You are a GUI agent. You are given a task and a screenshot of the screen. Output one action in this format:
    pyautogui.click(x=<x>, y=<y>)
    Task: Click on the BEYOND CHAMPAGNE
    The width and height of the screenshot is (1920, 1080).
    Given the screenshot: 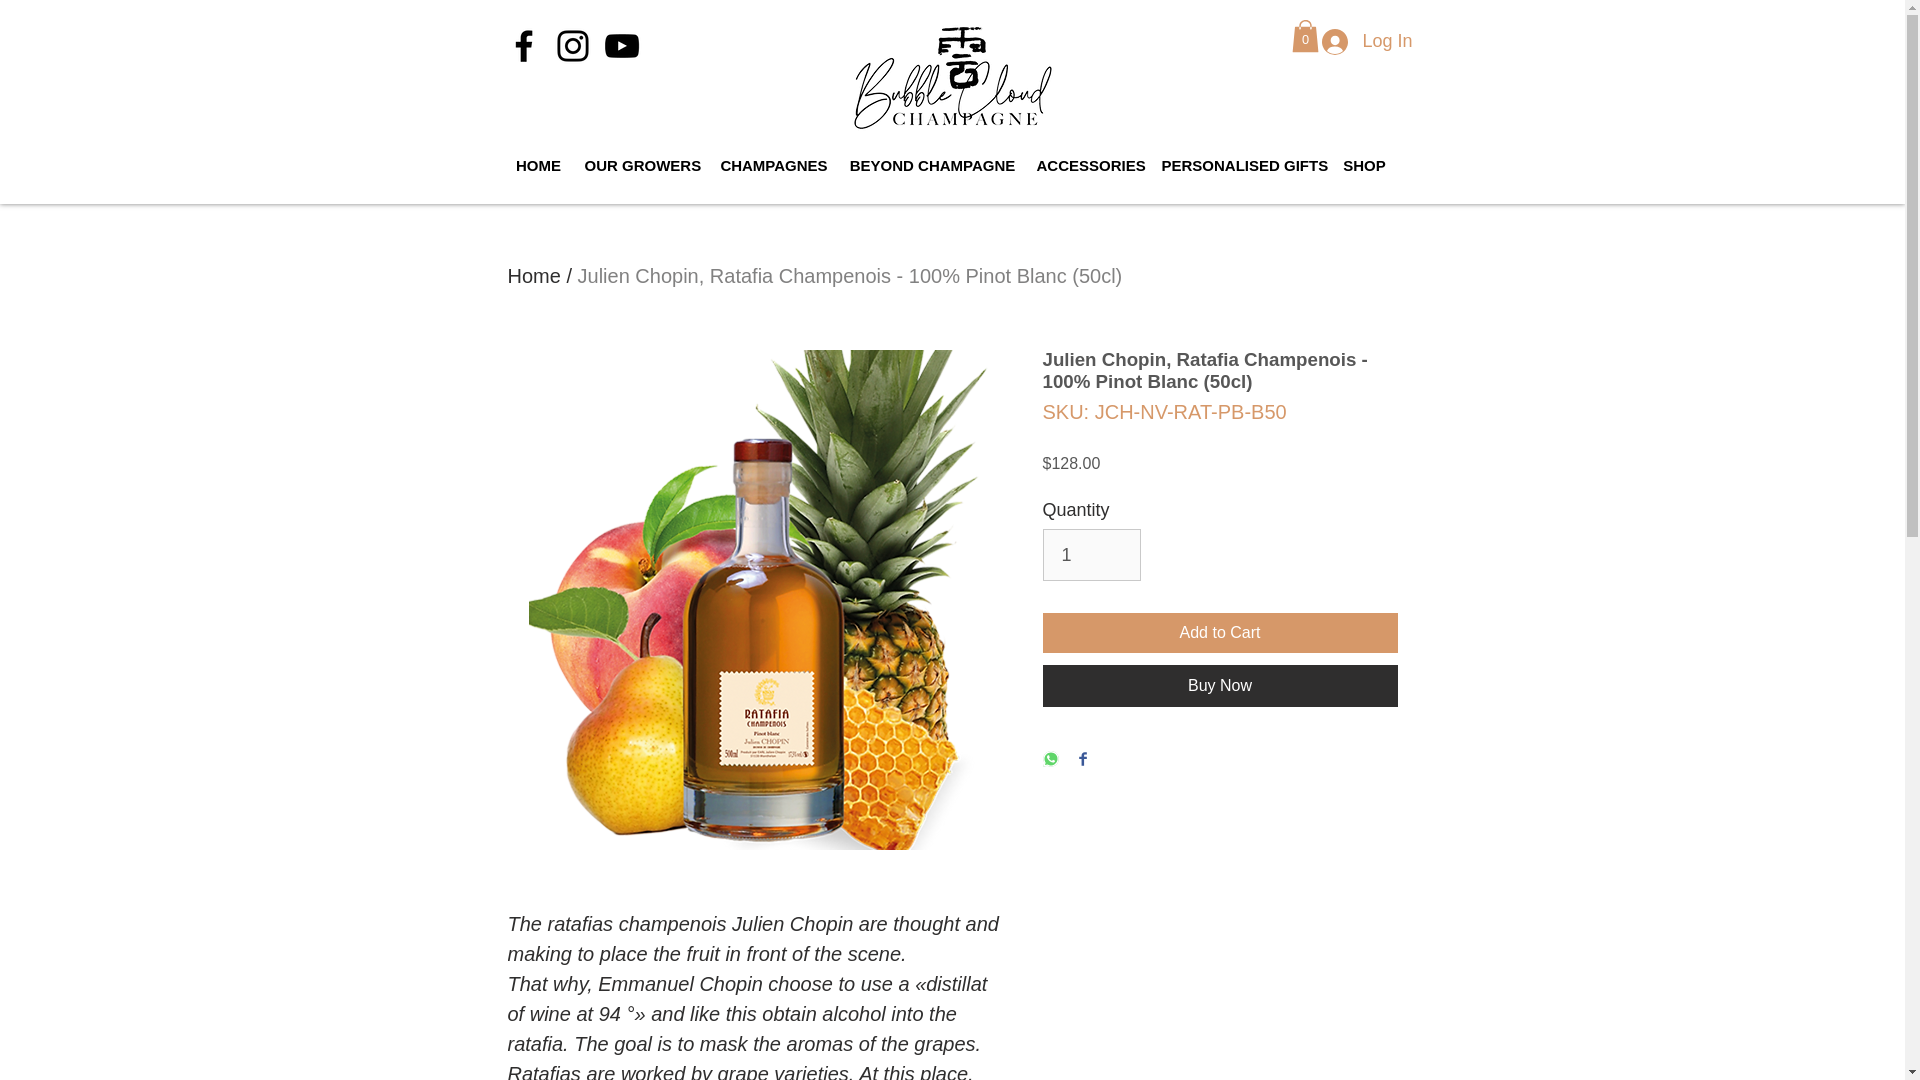 What is the action you would take?
    pyautogui.click(x=931, y=166)
    